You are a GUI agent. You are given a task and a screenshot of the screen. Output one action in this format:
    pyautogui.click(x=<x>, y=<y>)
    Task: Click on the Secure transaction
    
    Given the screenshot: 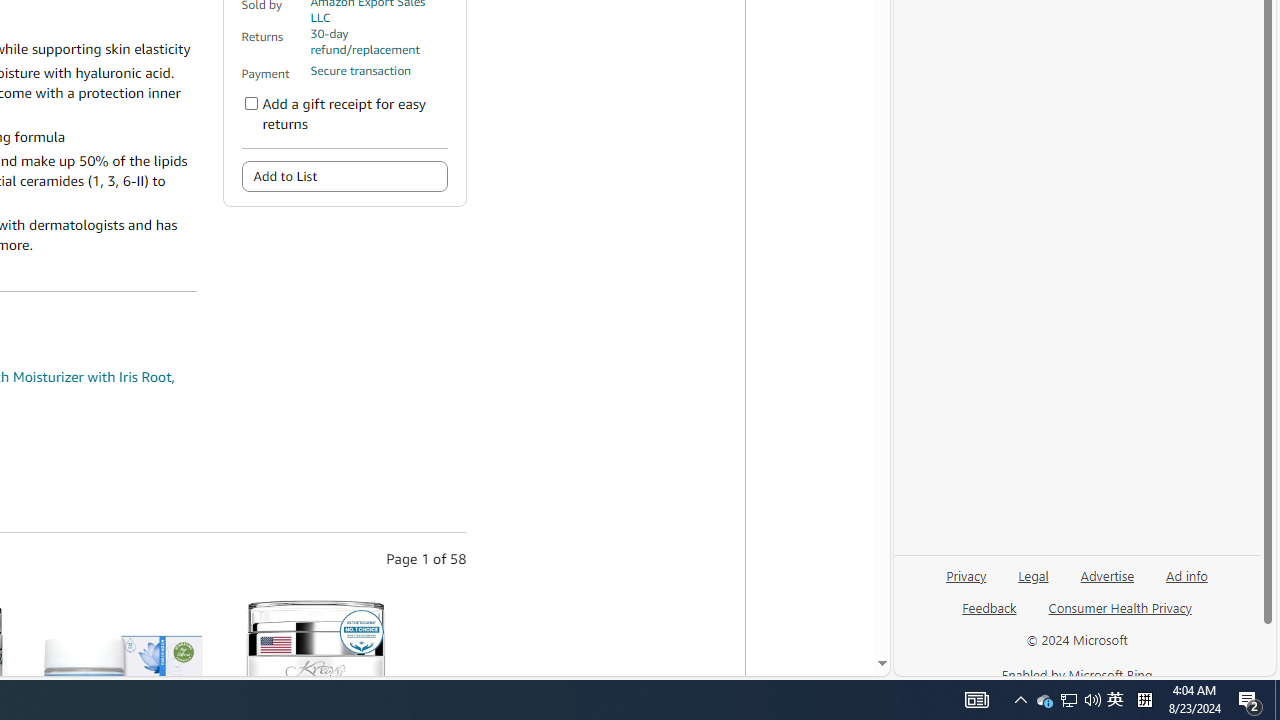 What is the action you would take?
    pyautogui.click(x=360, y=71)
    